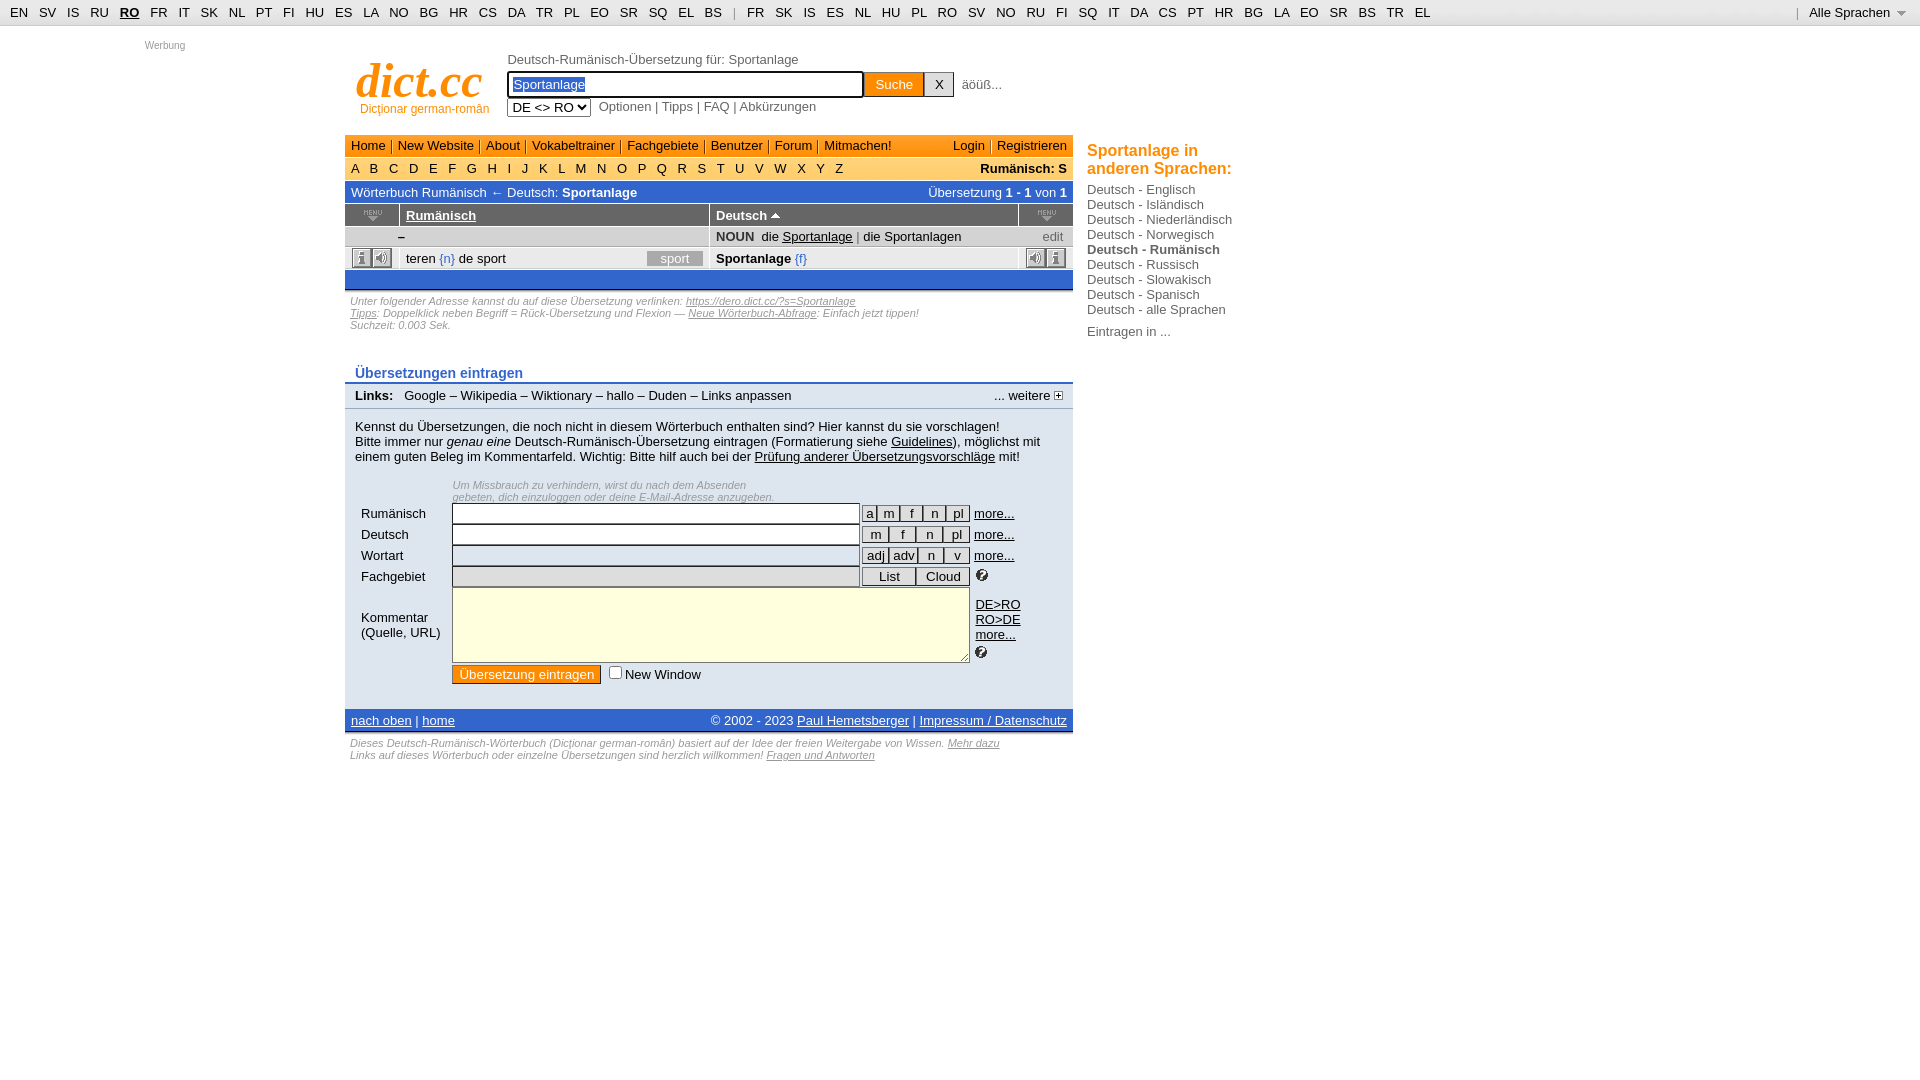 The width and height of the screenshot is (1920, 1080). I want to click on LA, so click(370, 12).